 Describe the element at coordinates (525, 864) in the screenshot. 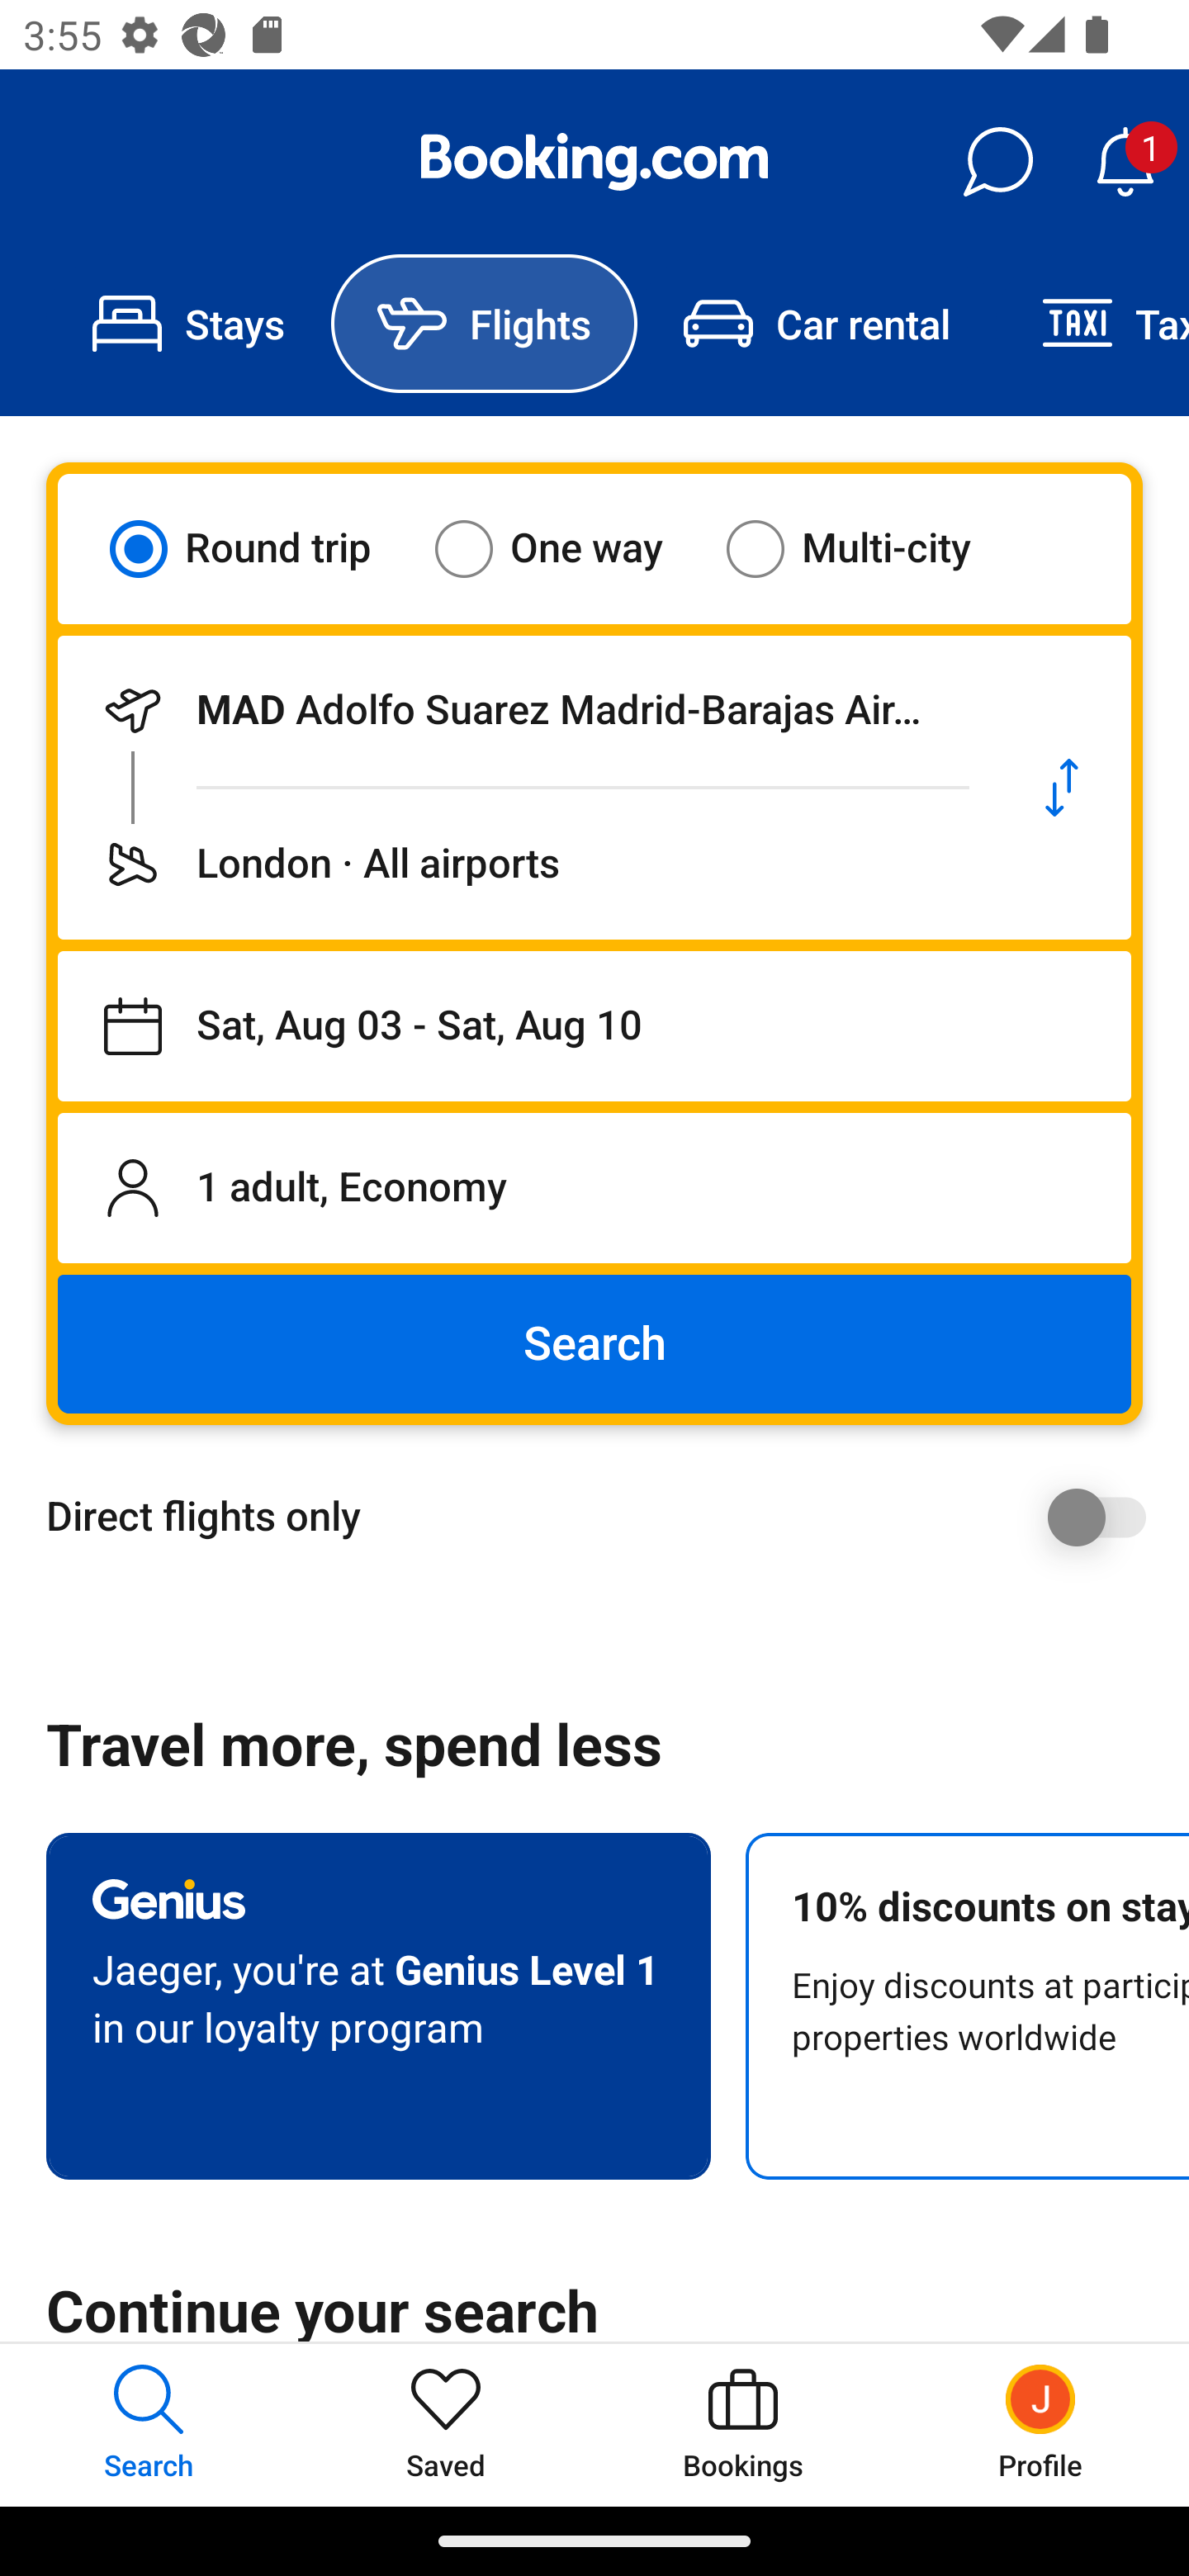

I see `Flying to London · All airports` at that location.